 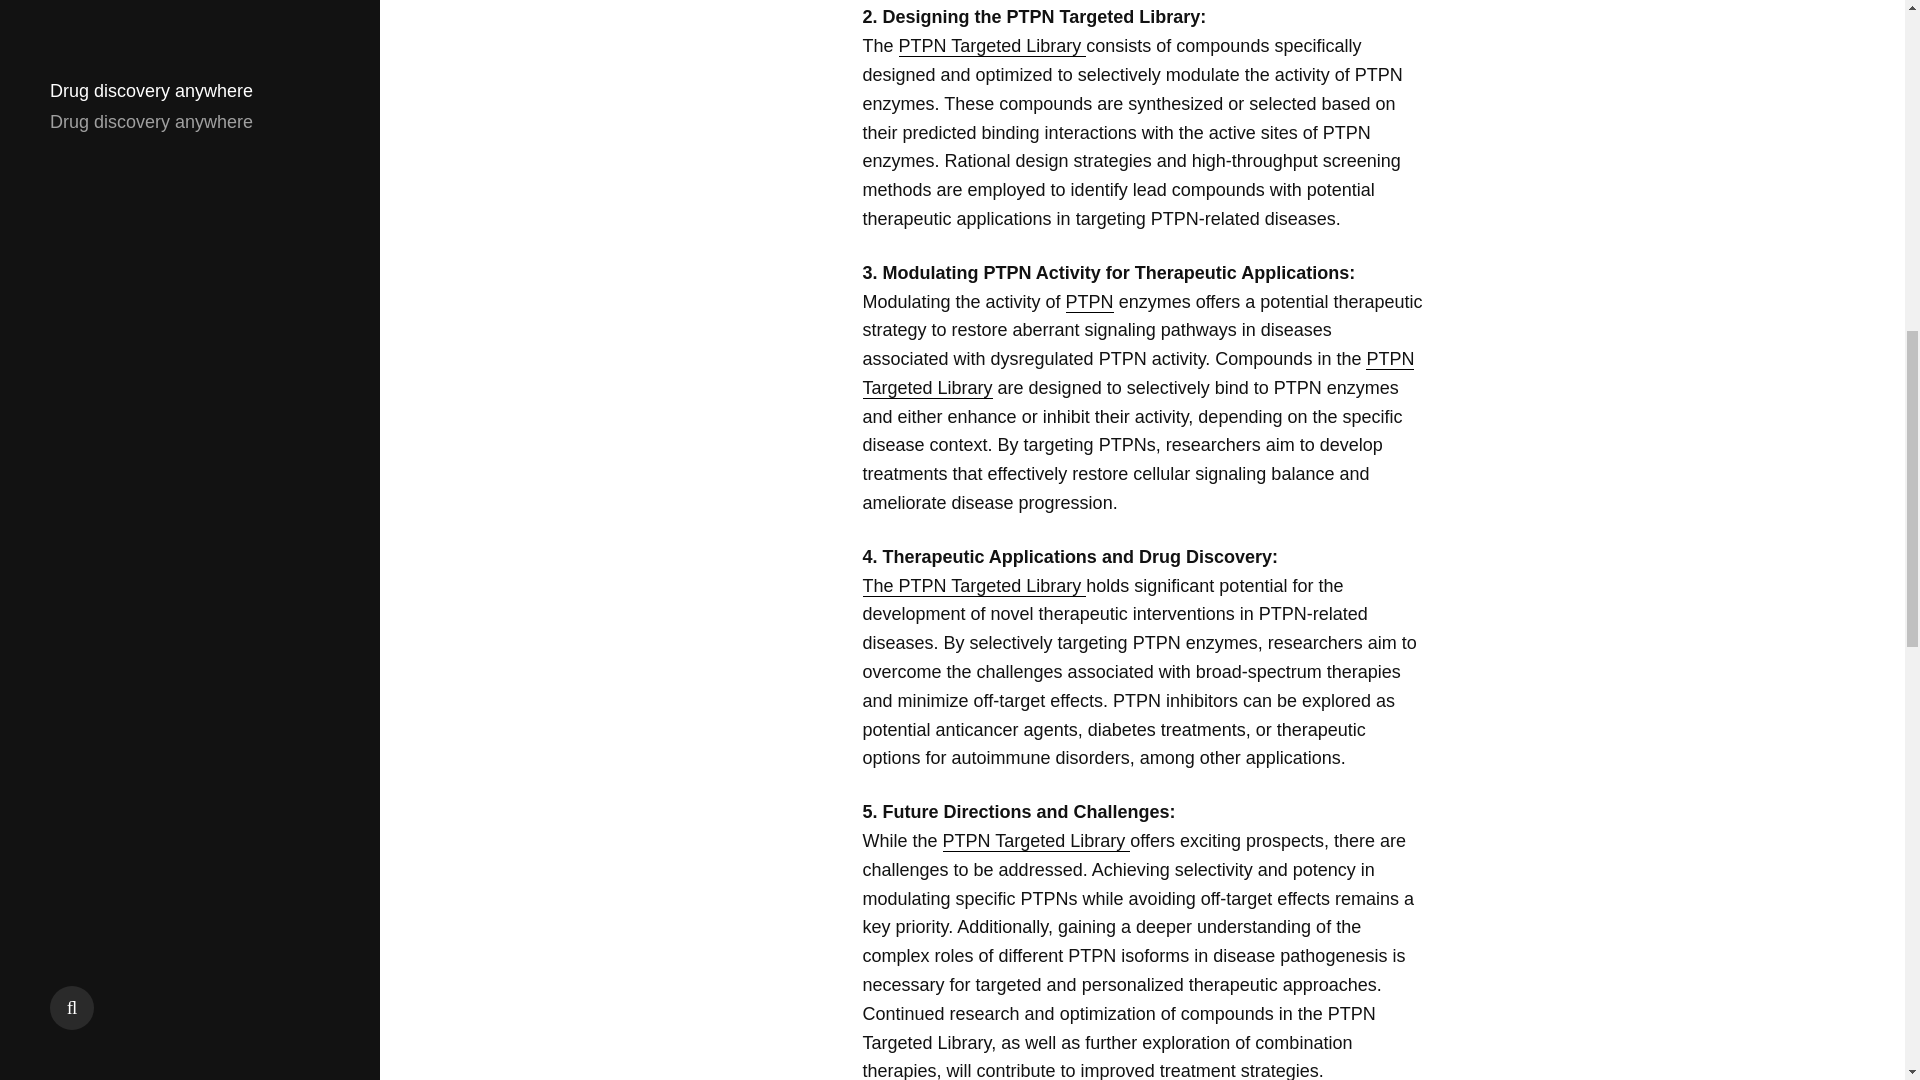 What do you see at coordinates (1036, 841) in the screenshot?
I see `PTPN Targeted Library` at bounding box center [1036, 841].